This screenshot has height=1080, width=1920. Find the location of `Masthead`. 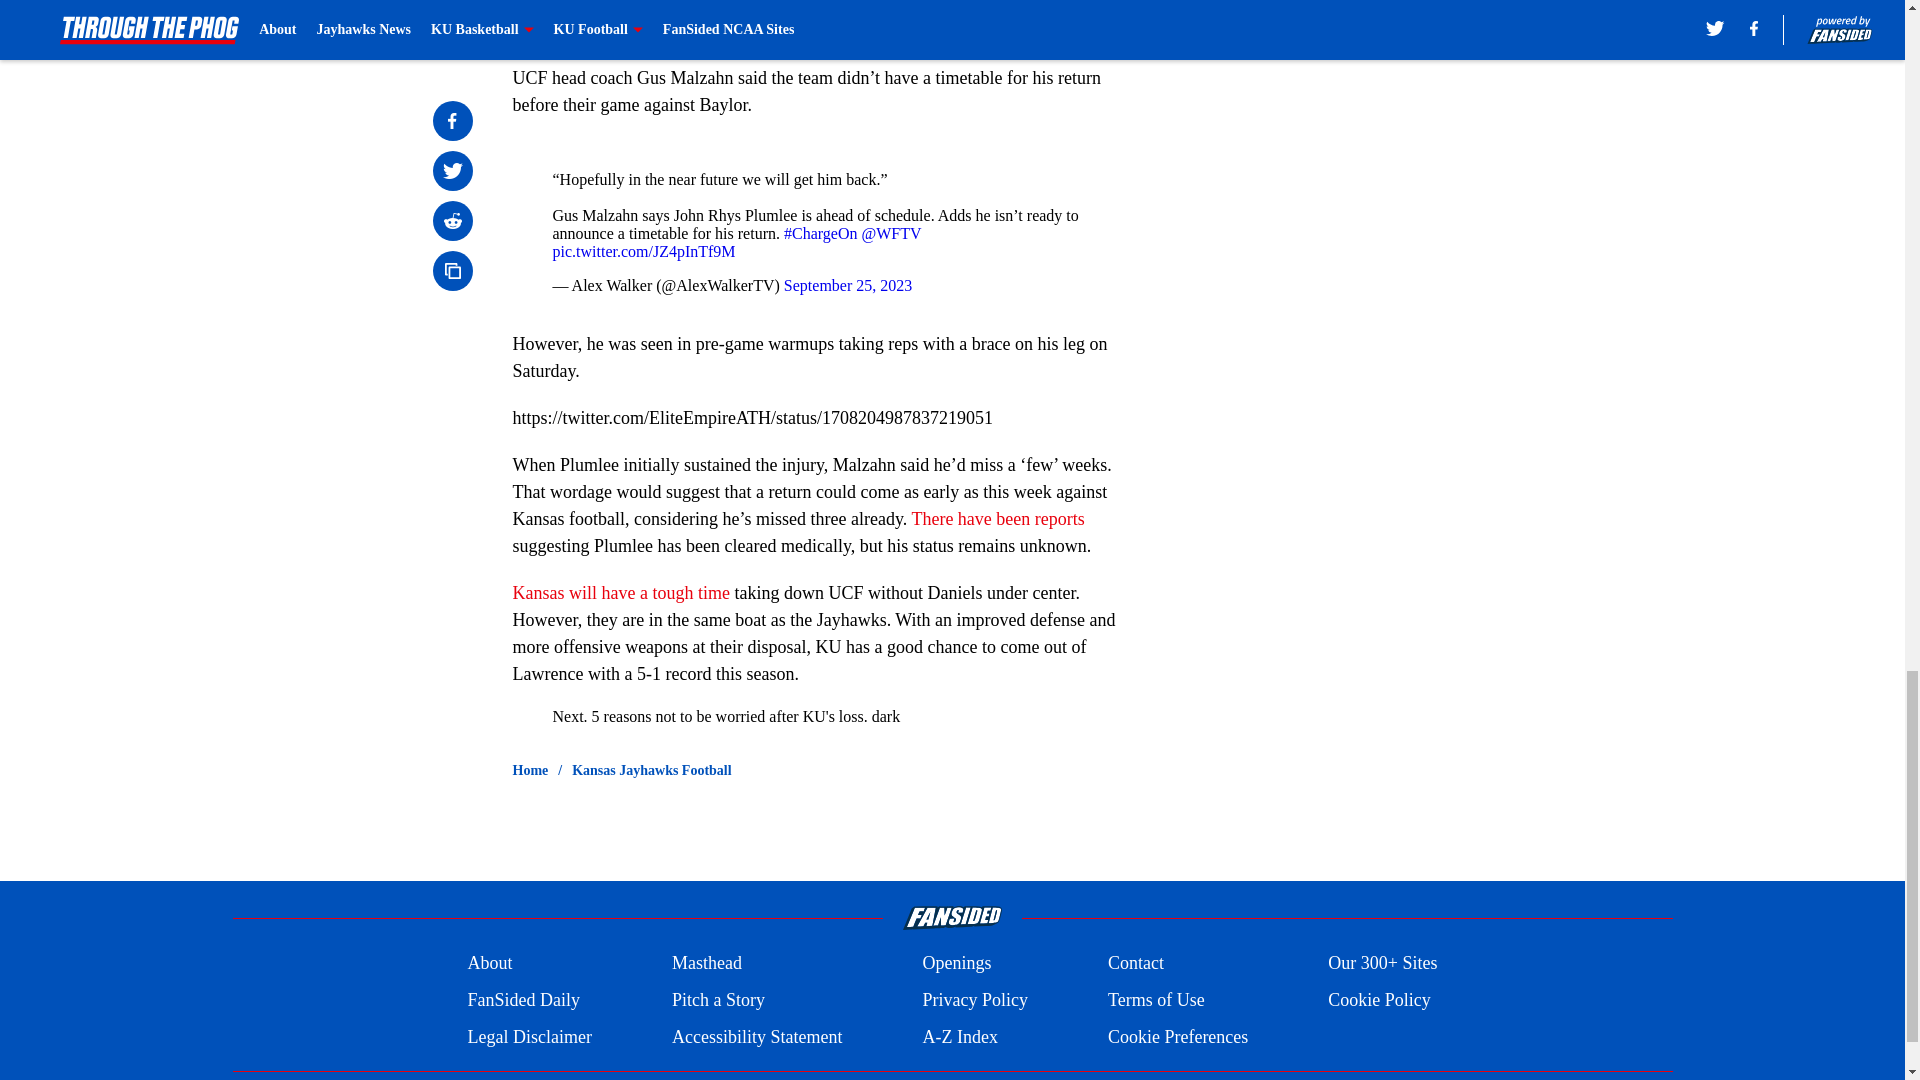

Masthead is located at coordinates (706, 964).